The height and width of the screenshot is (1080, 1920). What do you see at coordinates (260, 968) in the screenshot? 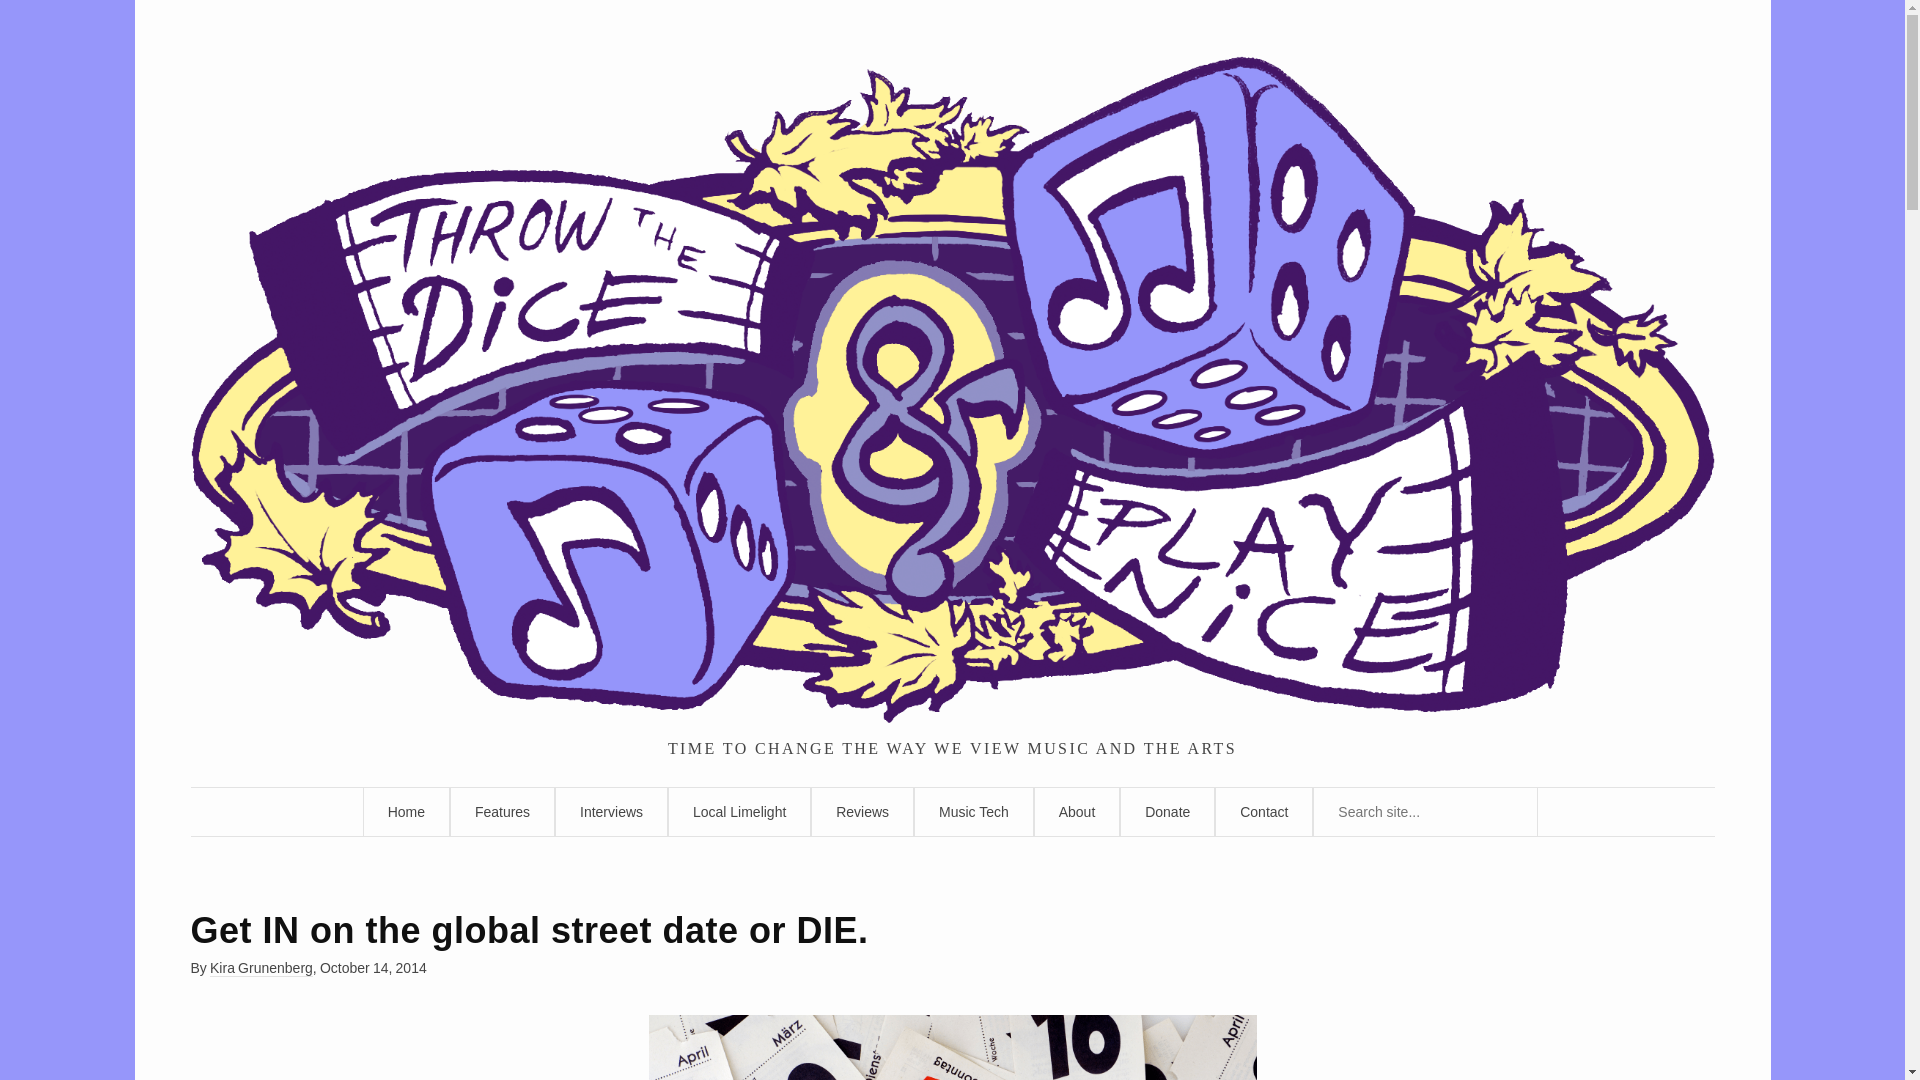
I see `Posts by Kira Grunenberg` at bounding box center [260, 968].